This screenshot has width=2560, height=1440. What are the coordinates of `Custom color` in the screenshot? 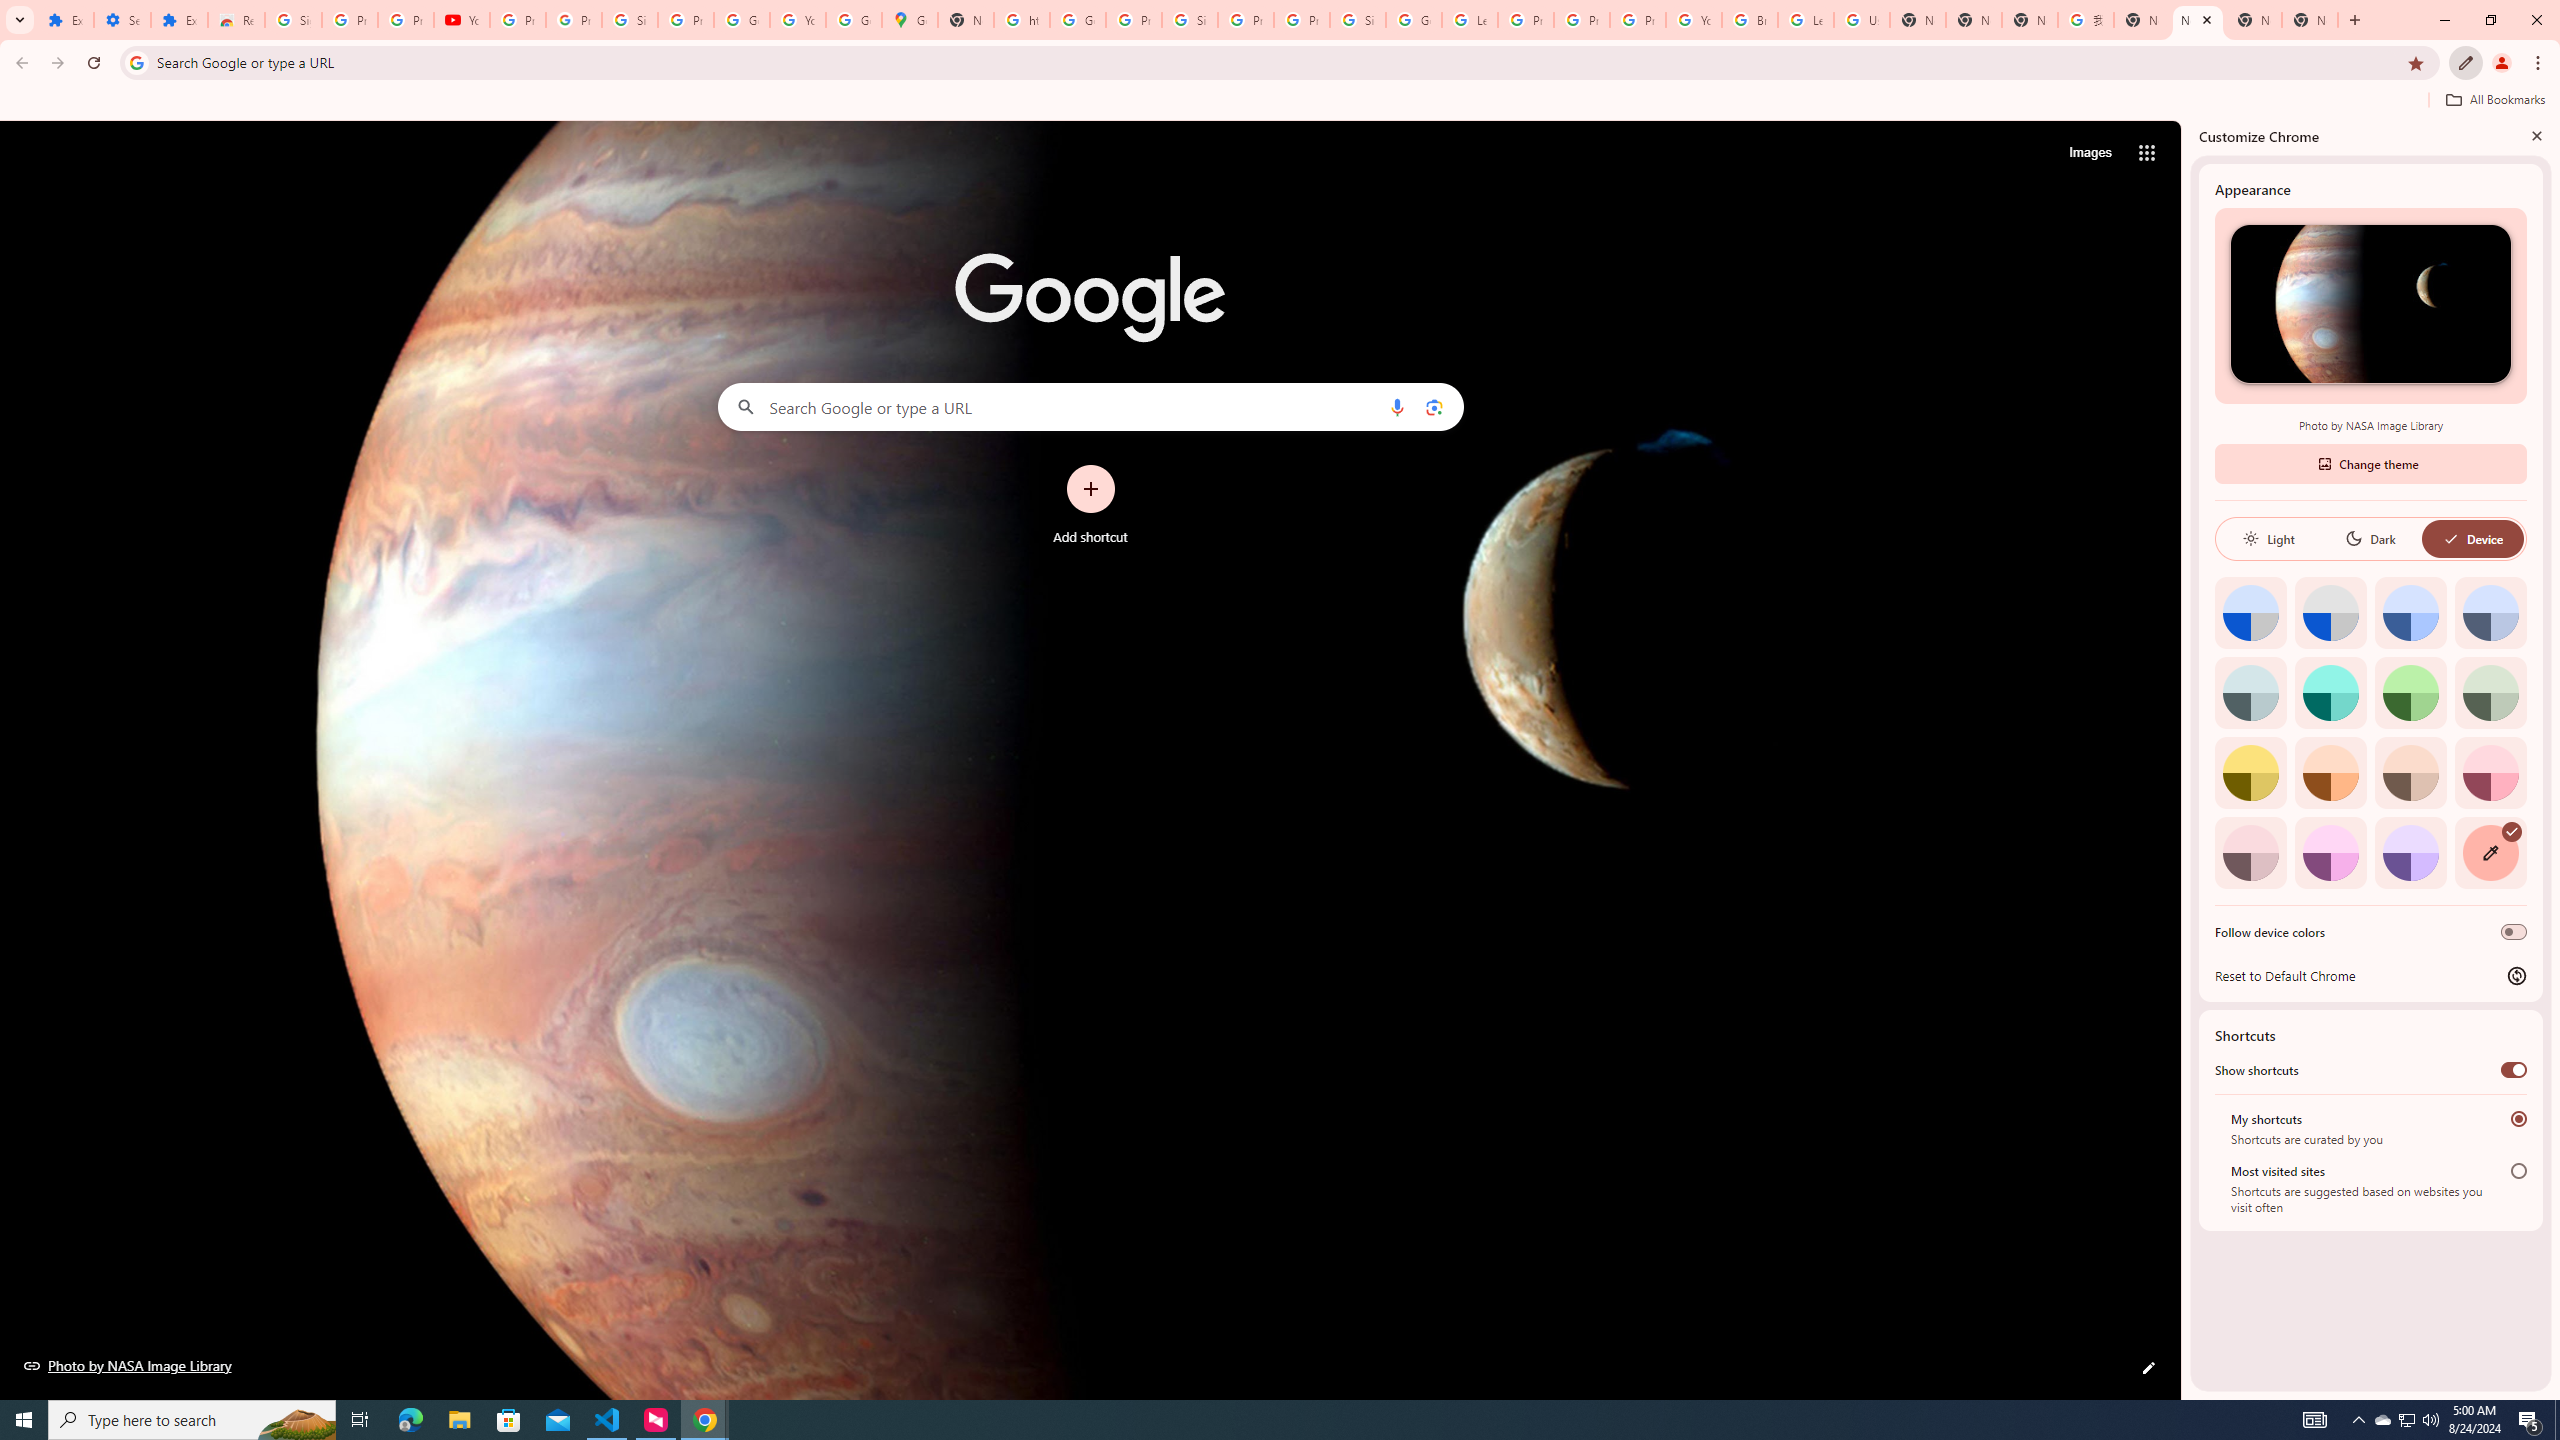 It's located at (2490, 852).